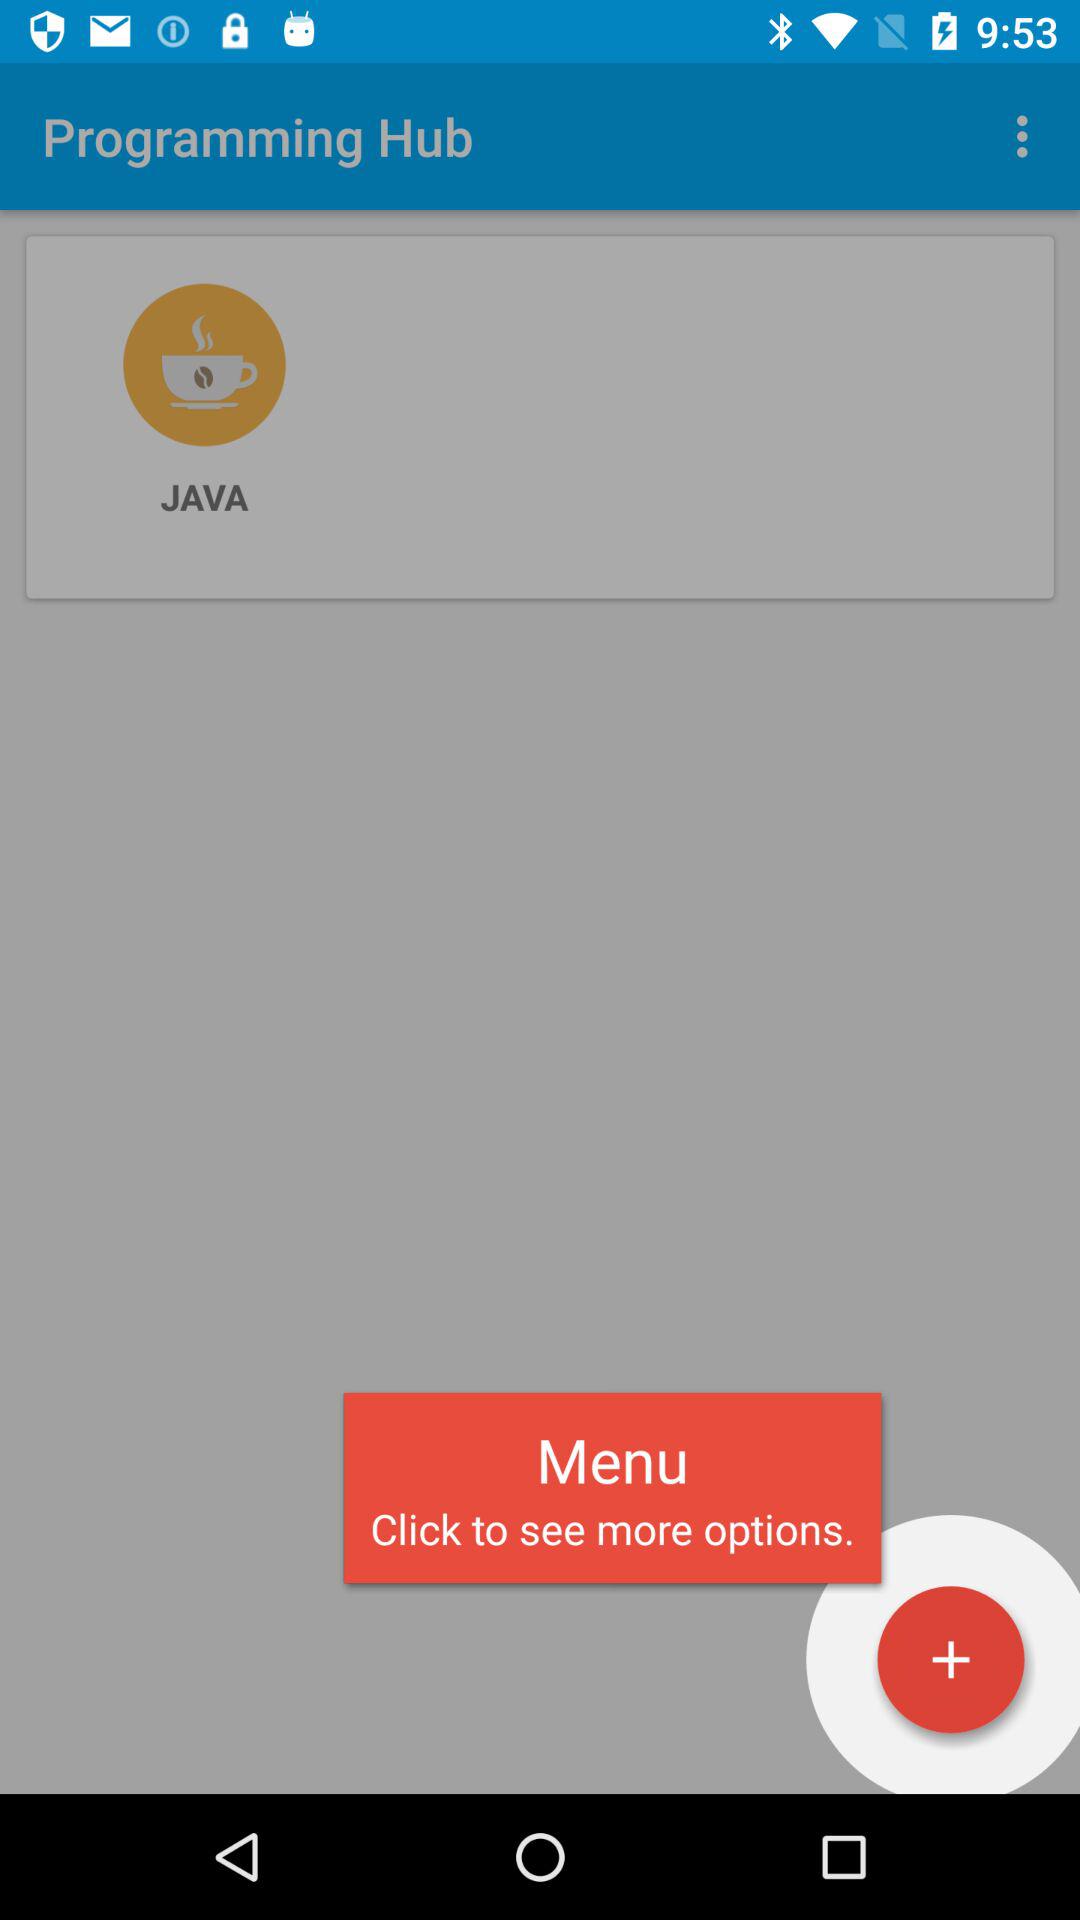  What do you see at coordinates (951, 1660) in the screenshot?
I see `open menu` at bounding box center [951, 1660].